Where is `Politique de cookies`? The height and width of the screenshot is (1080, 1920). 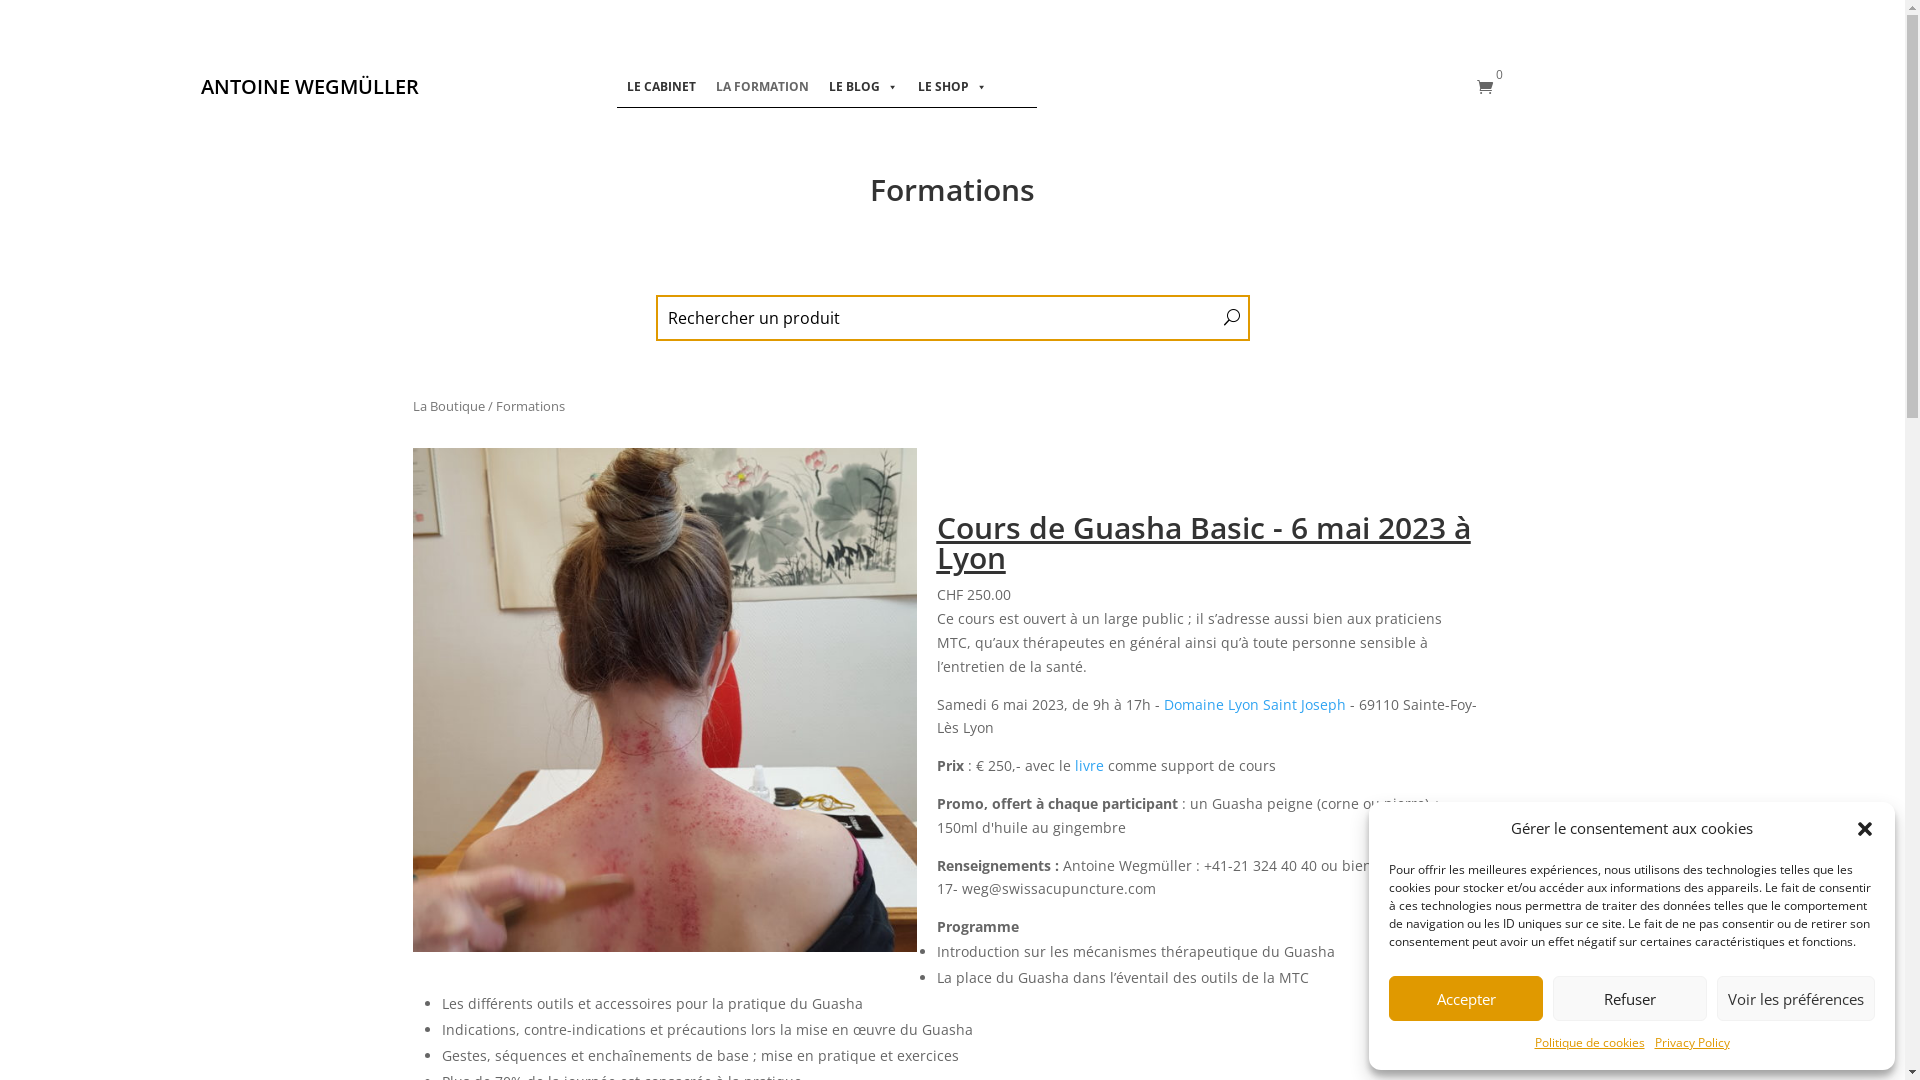 Politique de cookies is located at coordinates (1589, 1043).